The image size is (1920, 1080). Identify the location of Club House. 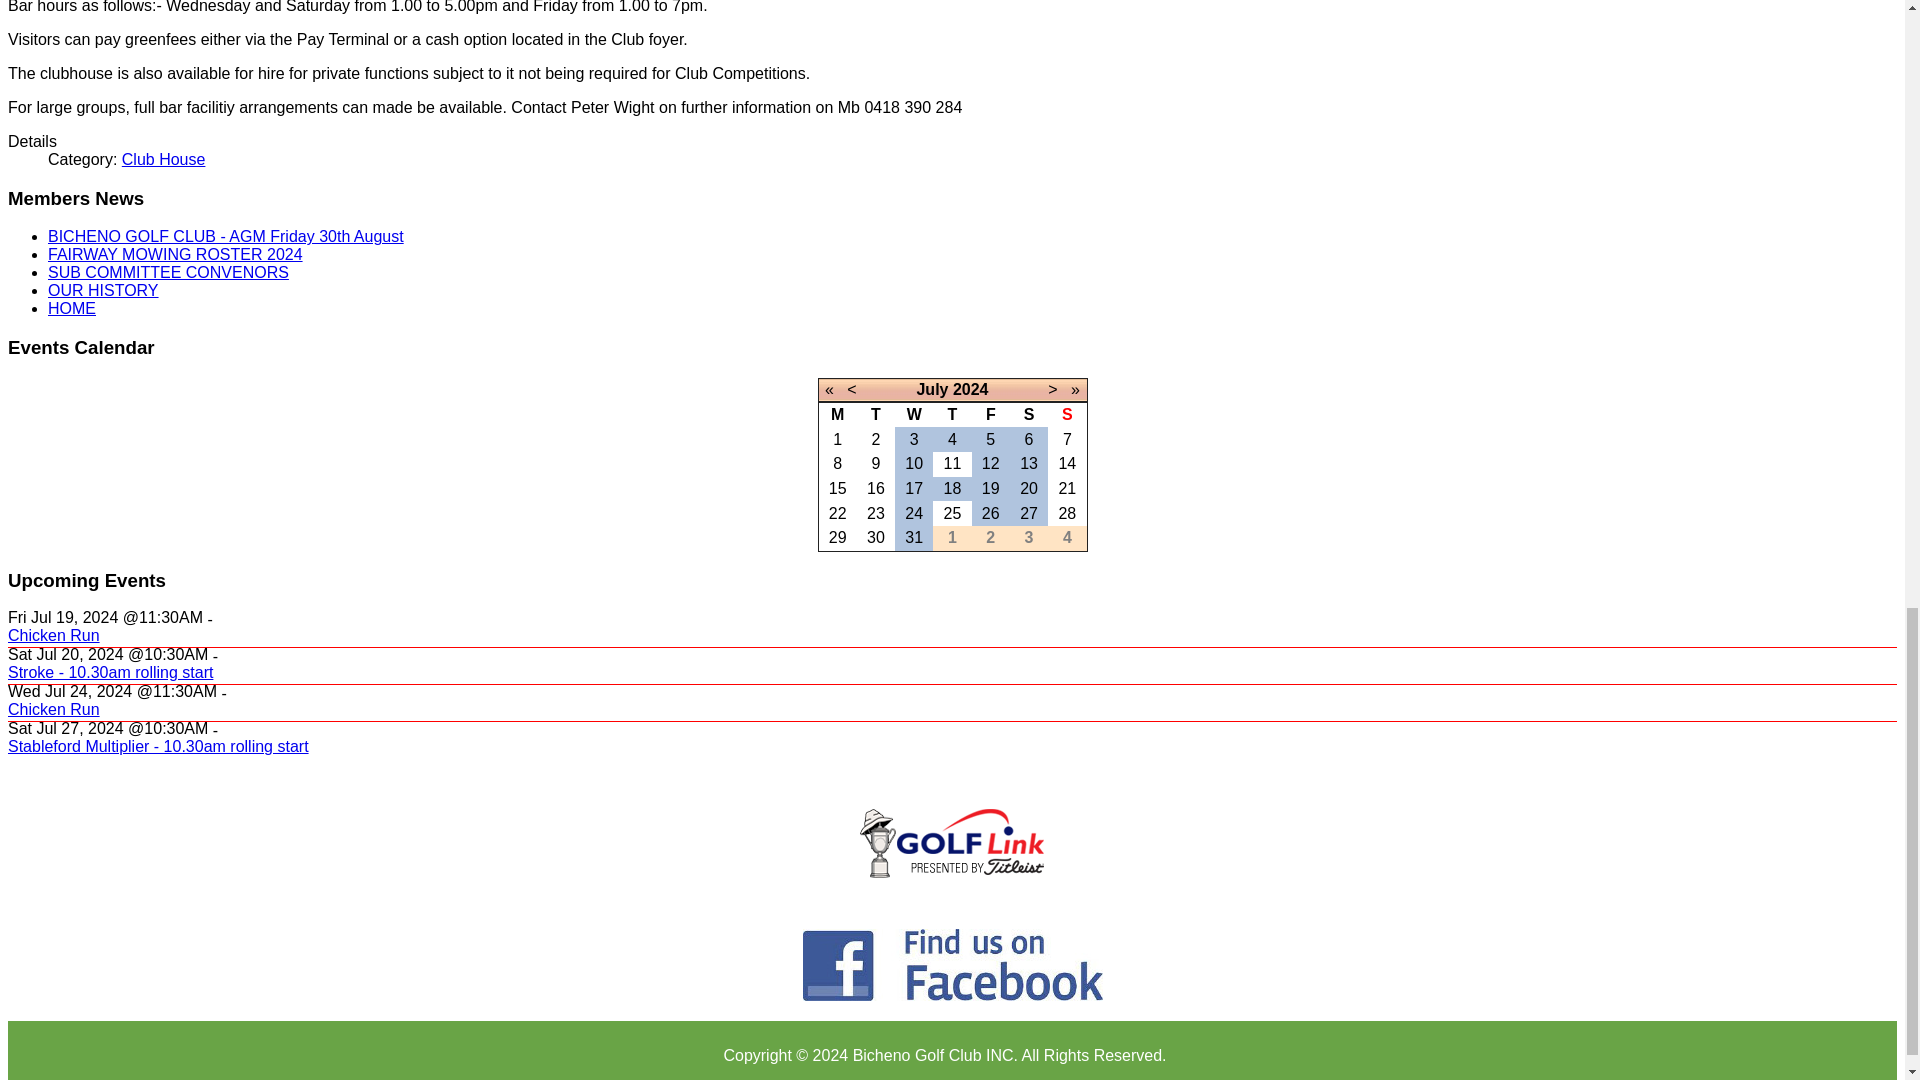
(164, 160).